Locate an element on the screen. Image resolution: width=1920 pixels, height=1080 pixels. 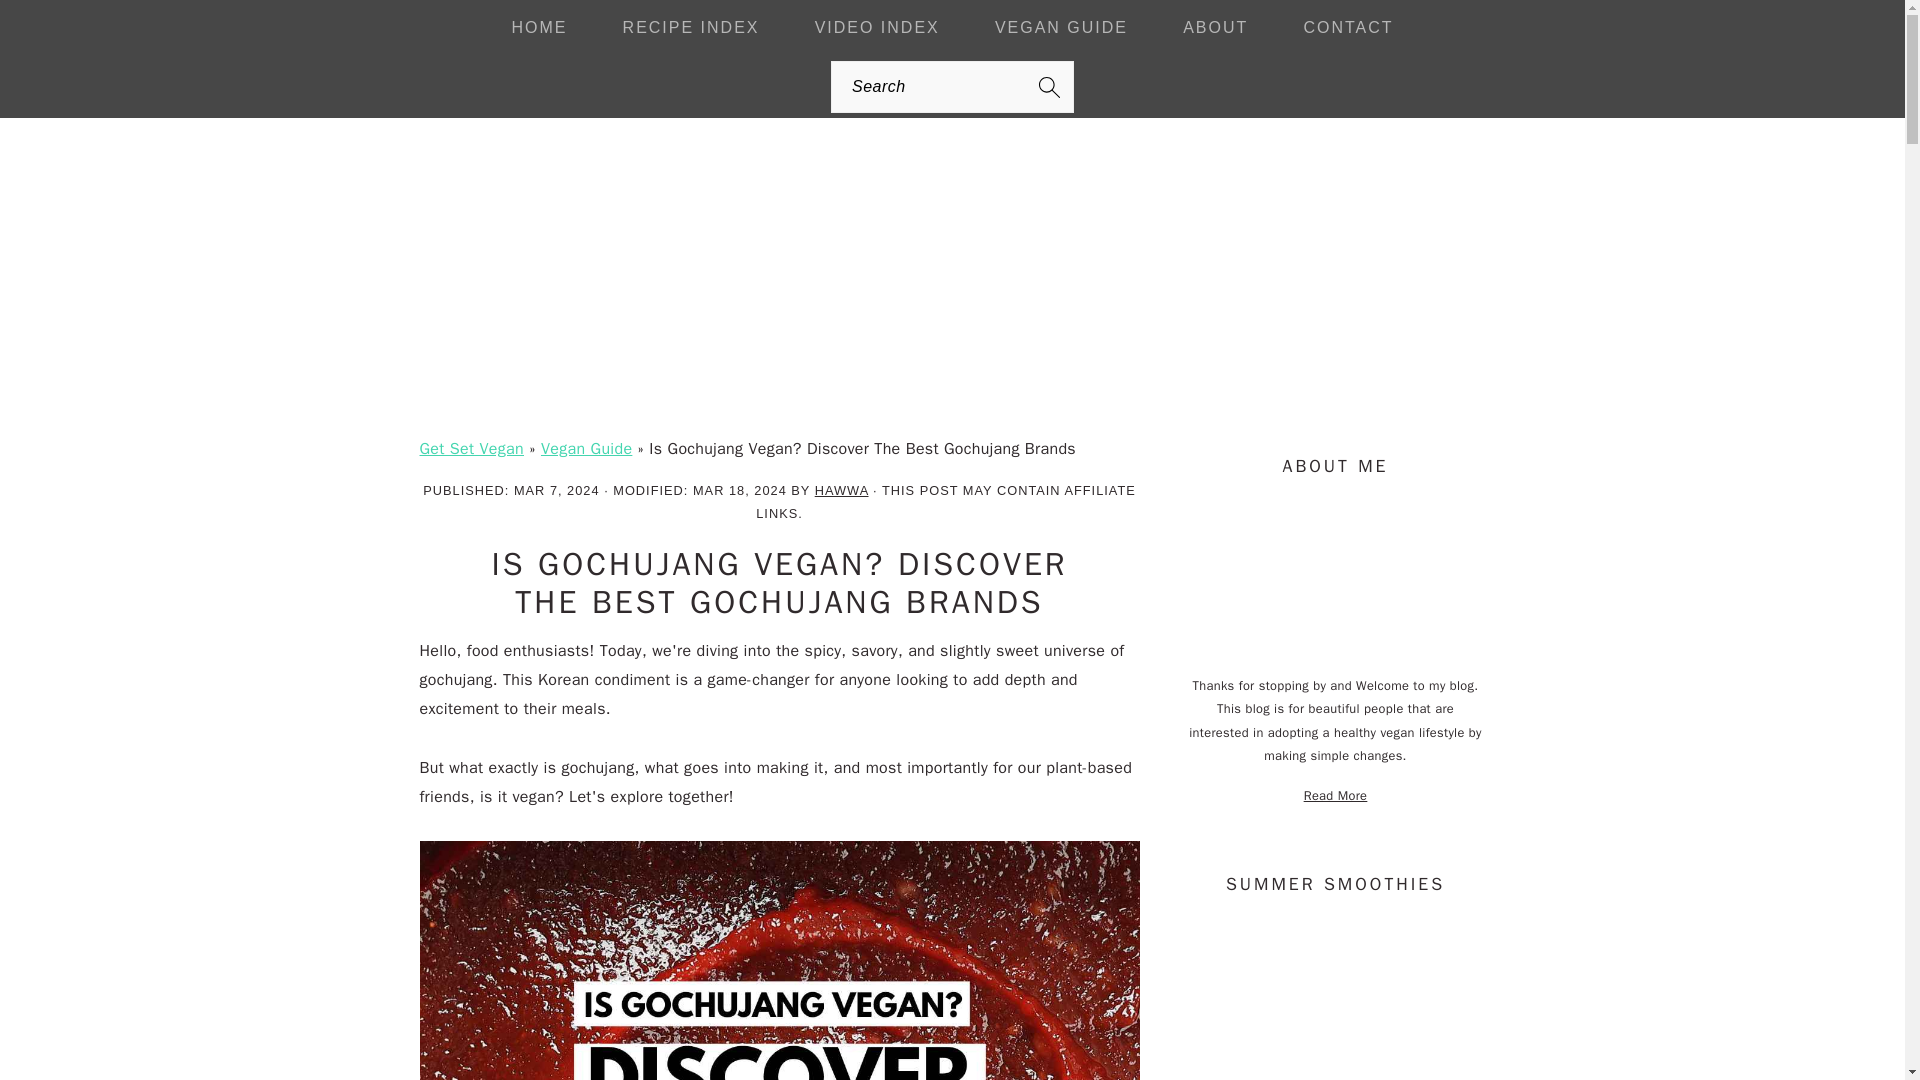
Vegan Guide is located at coordinates (586, 448).